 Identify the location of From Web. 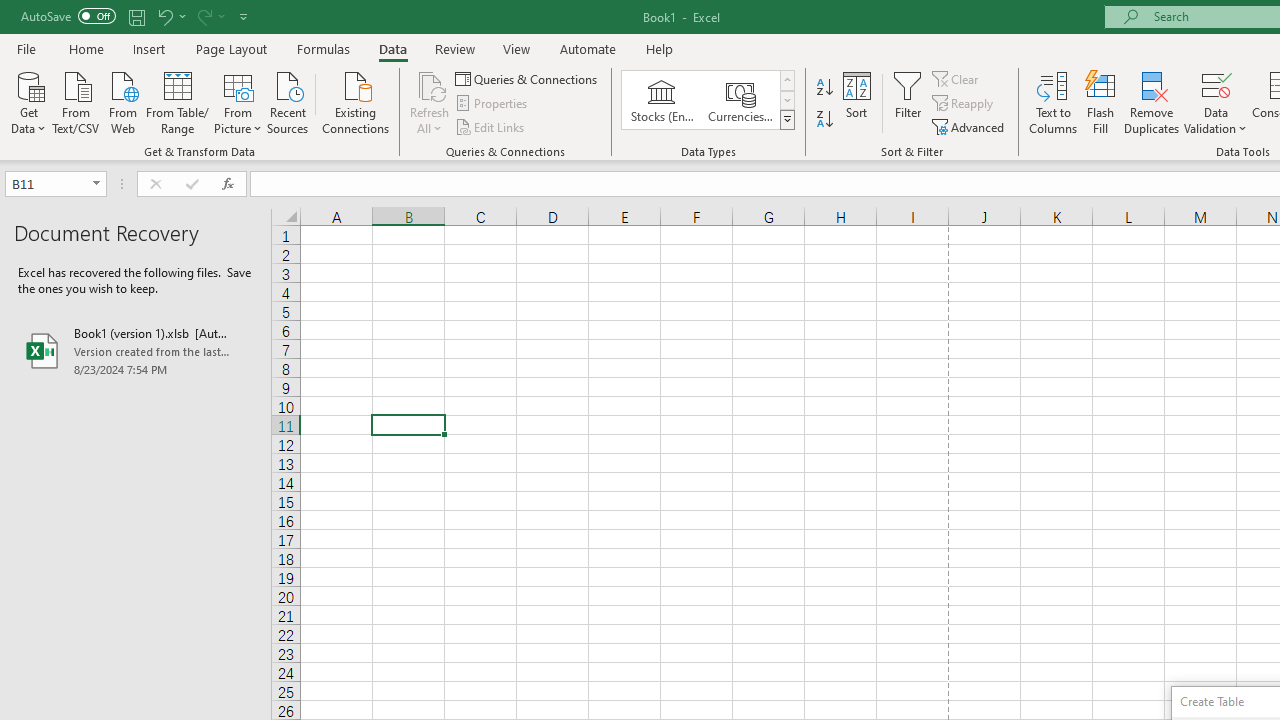
(122, 101).